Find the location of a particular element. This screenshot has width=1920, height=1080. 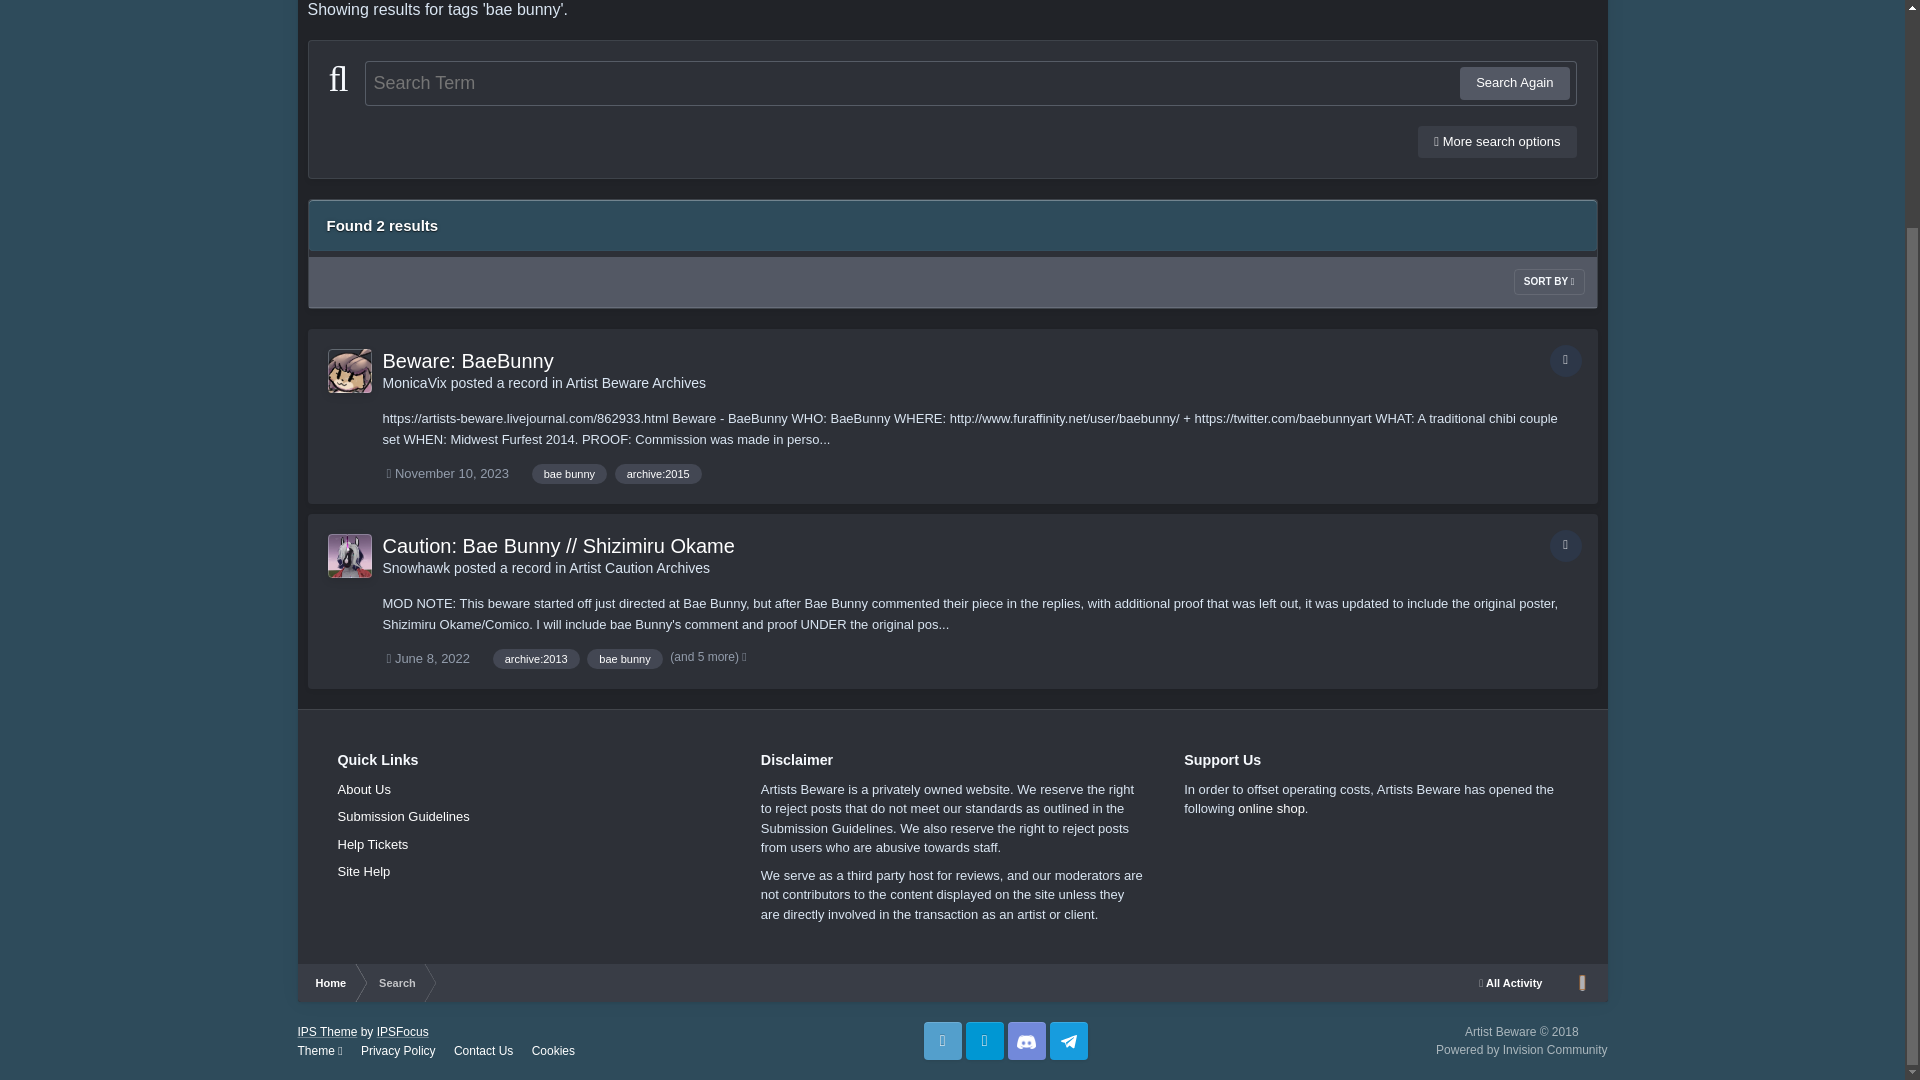

Go to Snowhawk's profile is located at coordinates (350, 555).